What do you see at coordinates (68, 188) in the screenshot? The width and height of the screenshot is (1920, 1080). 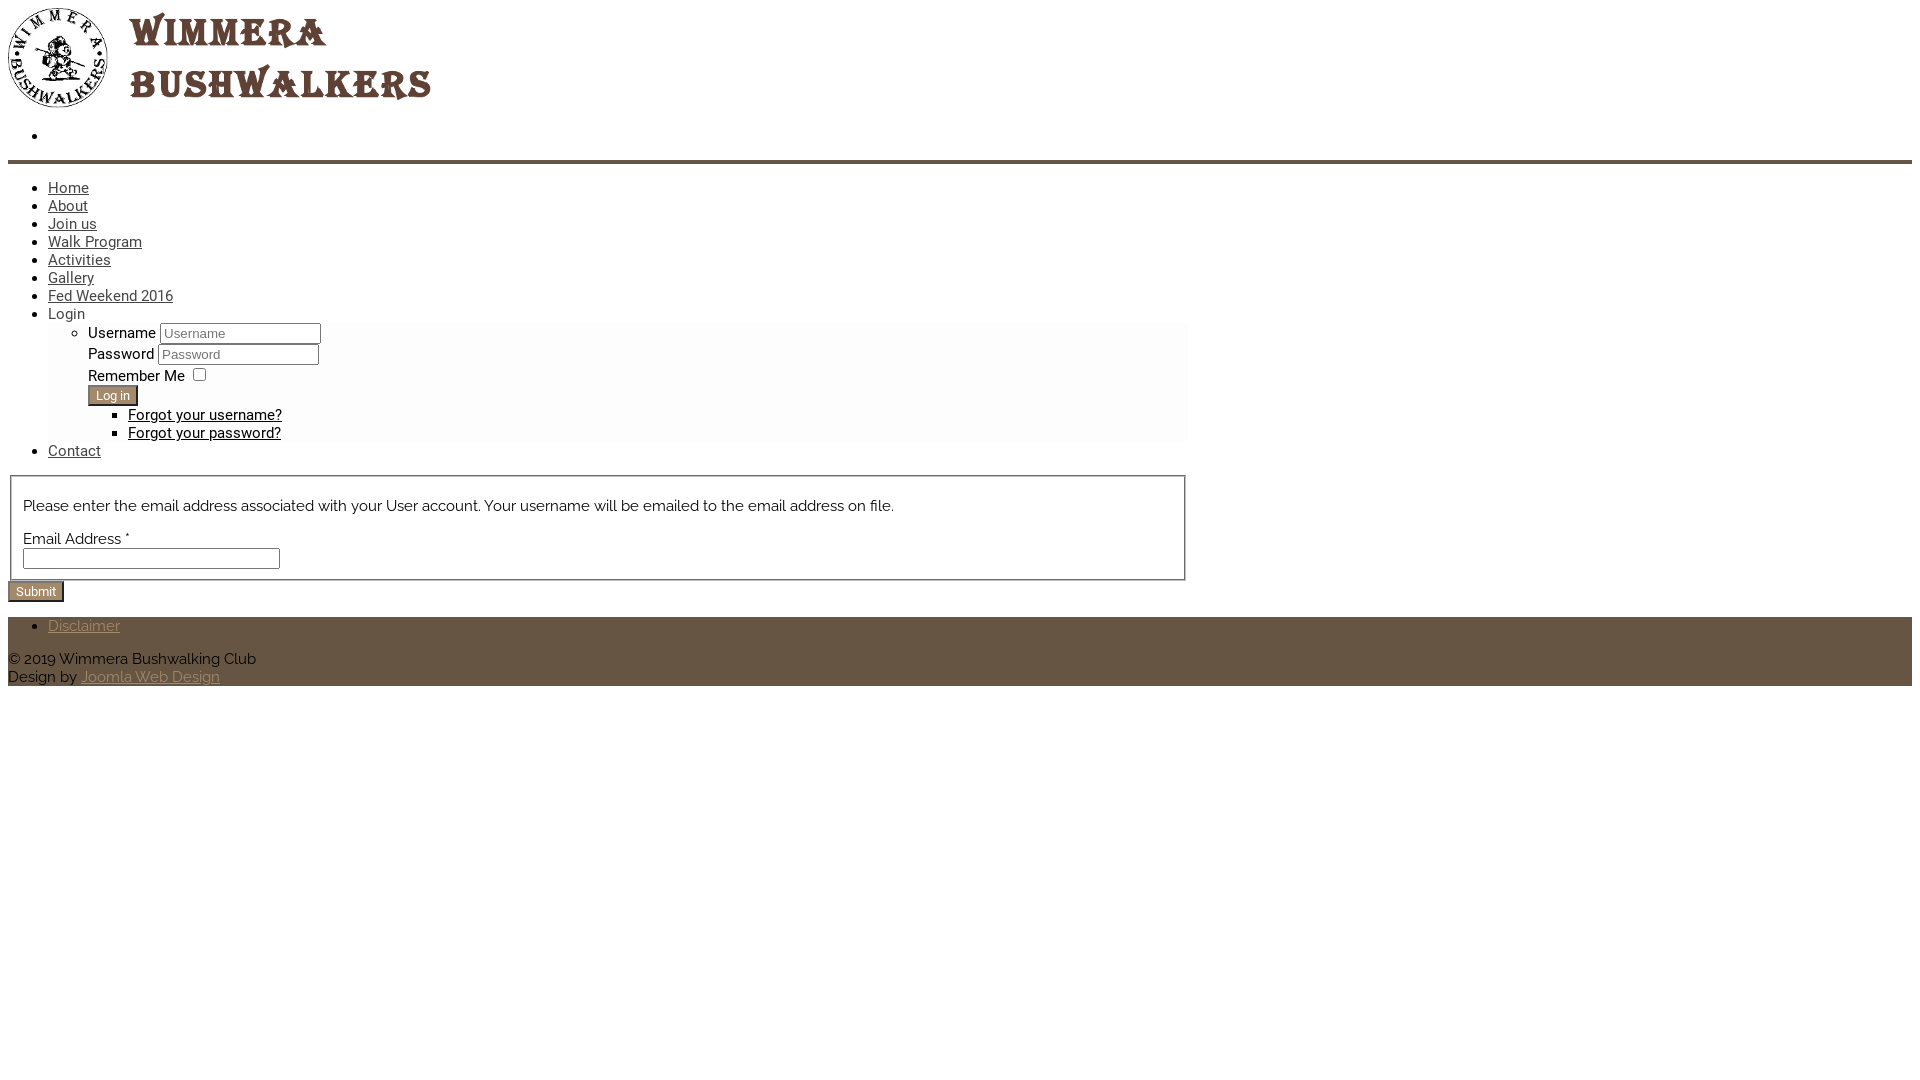 I see `Home` at bounding box center [68, 188].